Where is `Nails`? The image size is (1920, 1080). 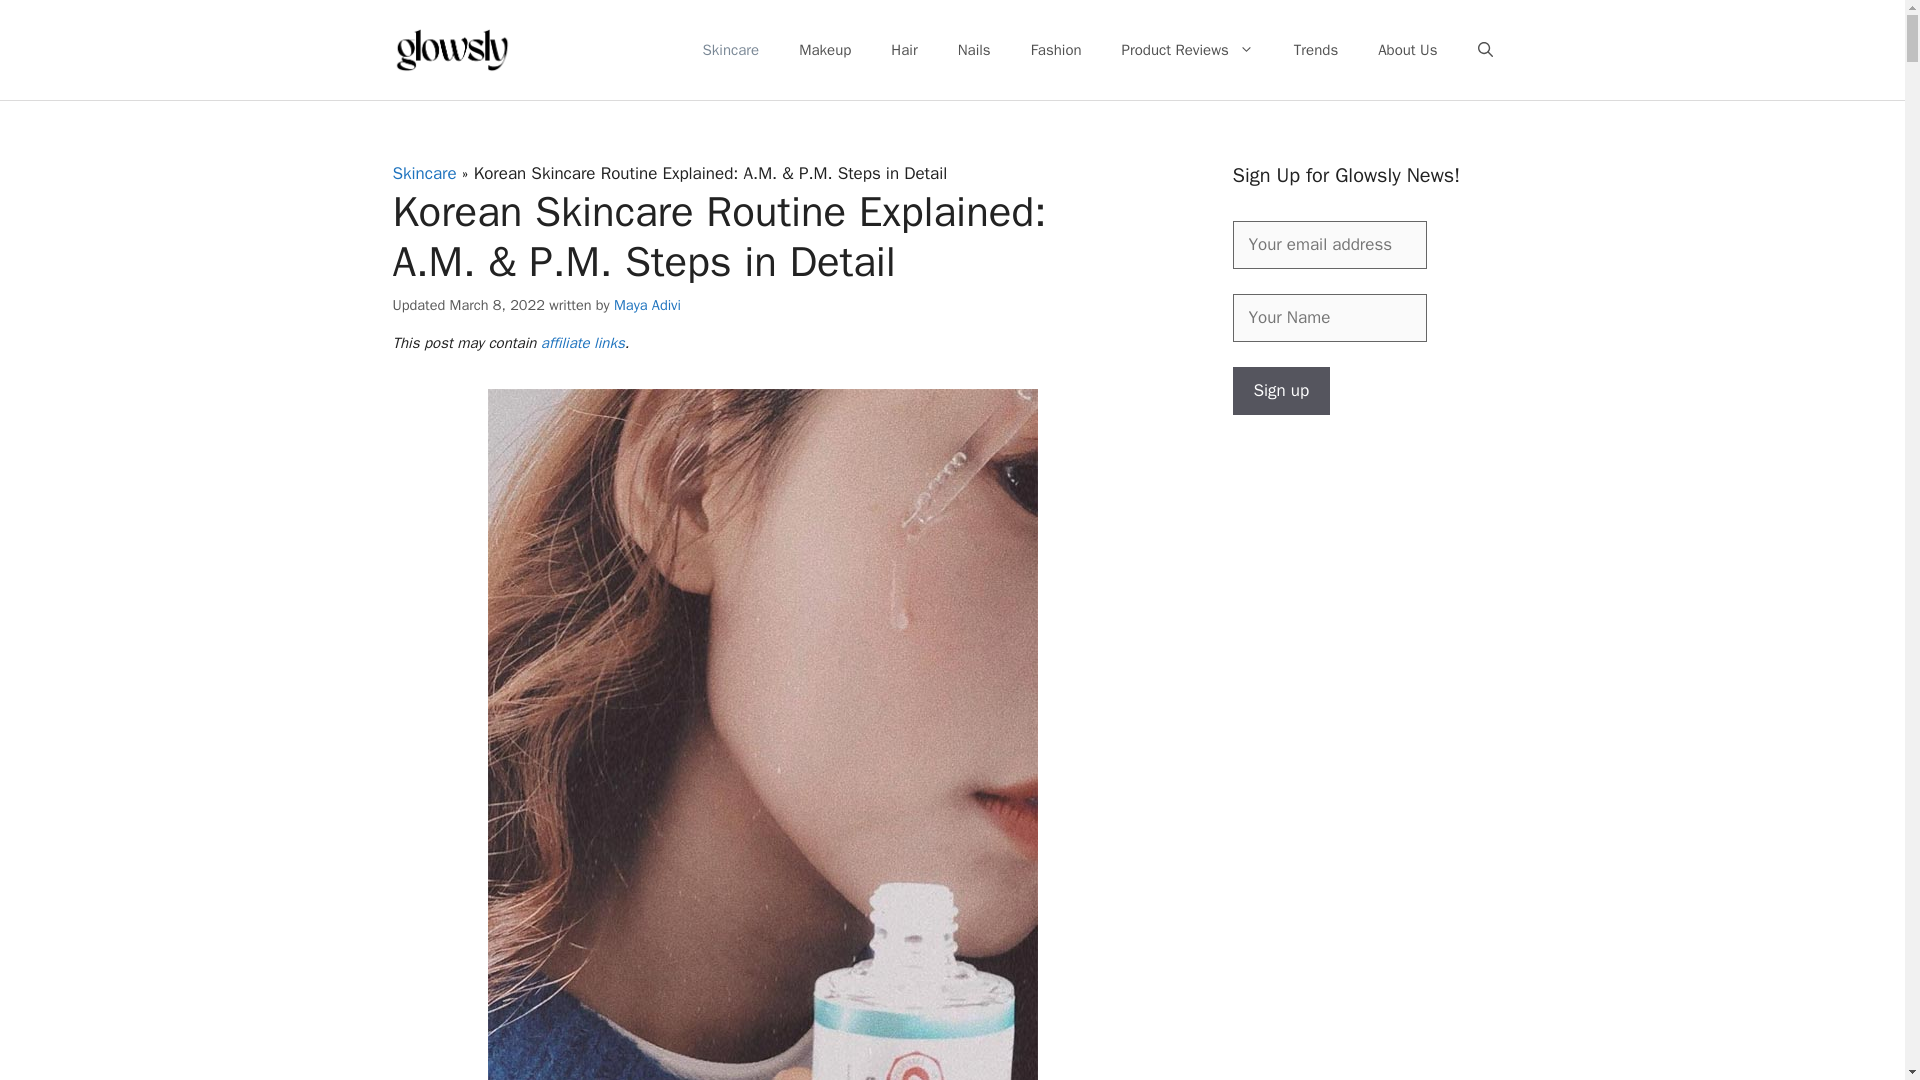
Nails is located at coordinates (974, 50).